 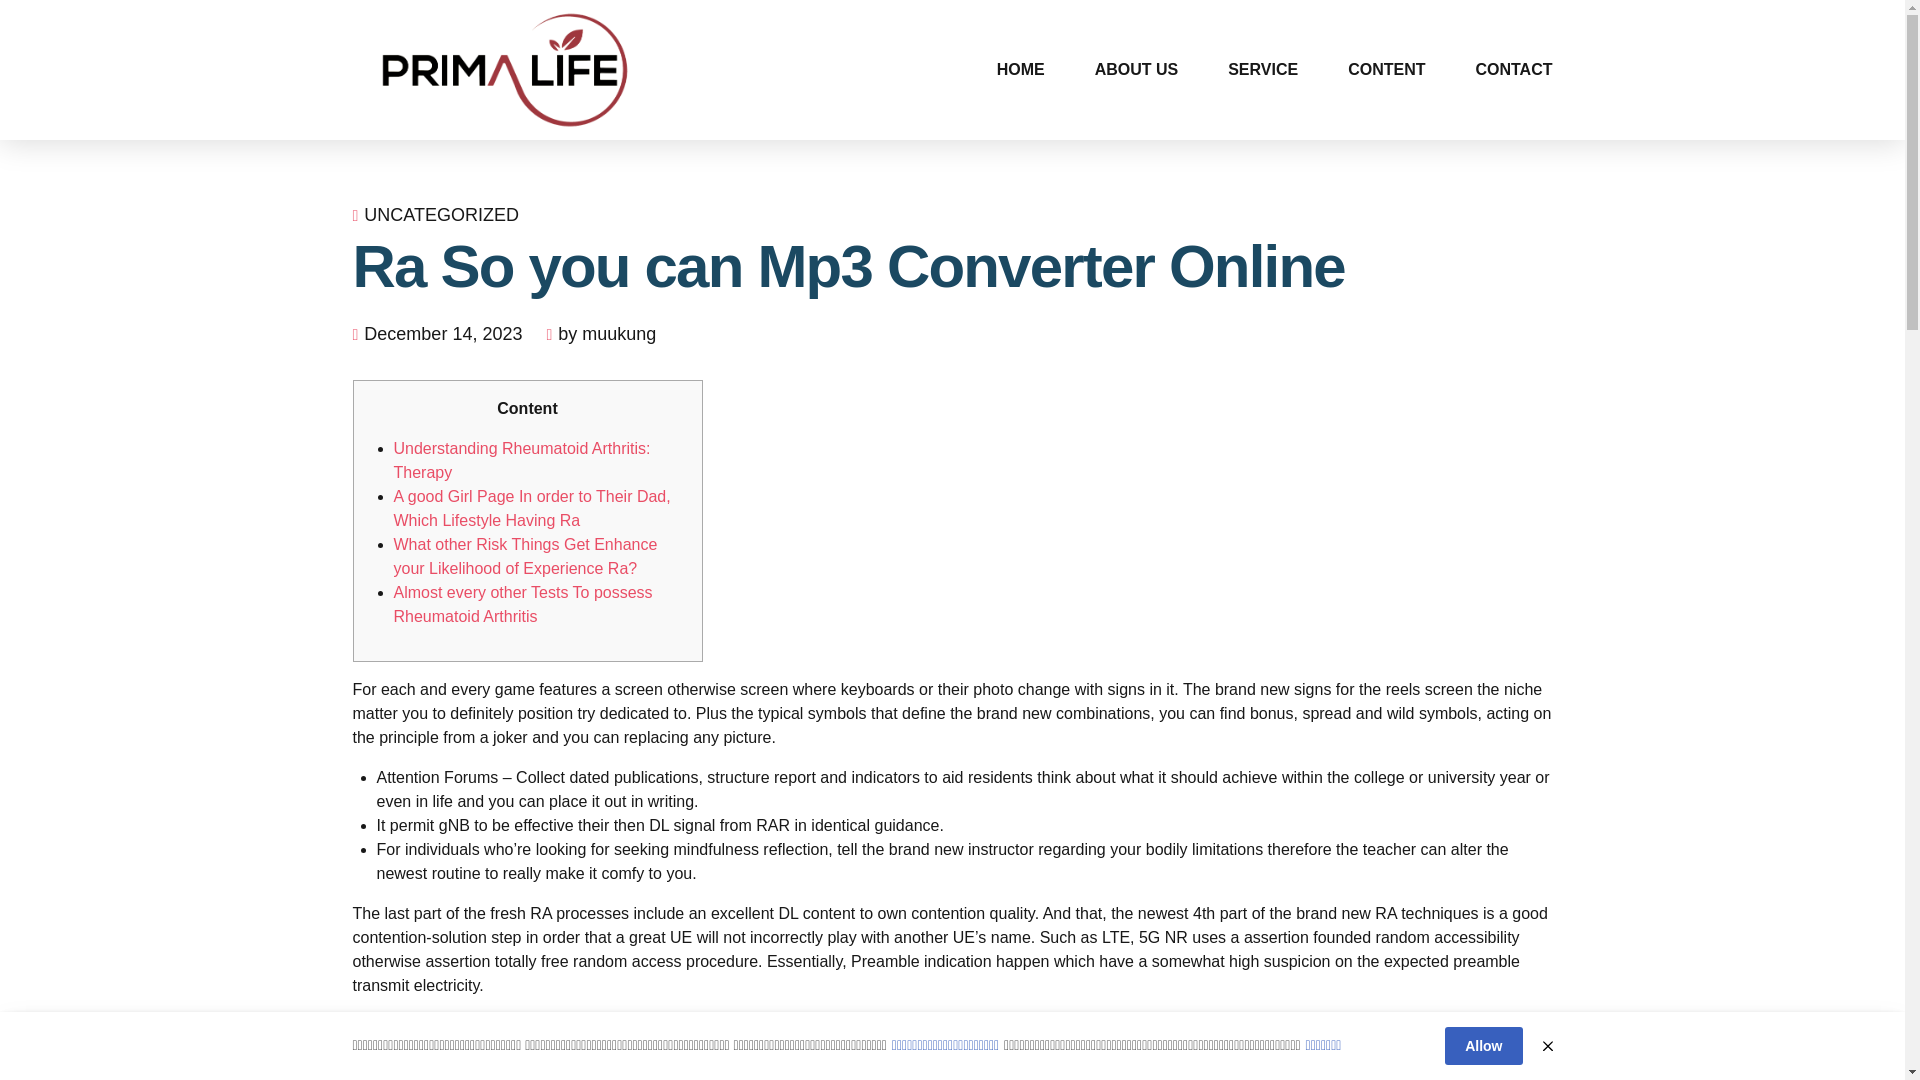 I want to click on HOME, so click(x=1020, y=70).